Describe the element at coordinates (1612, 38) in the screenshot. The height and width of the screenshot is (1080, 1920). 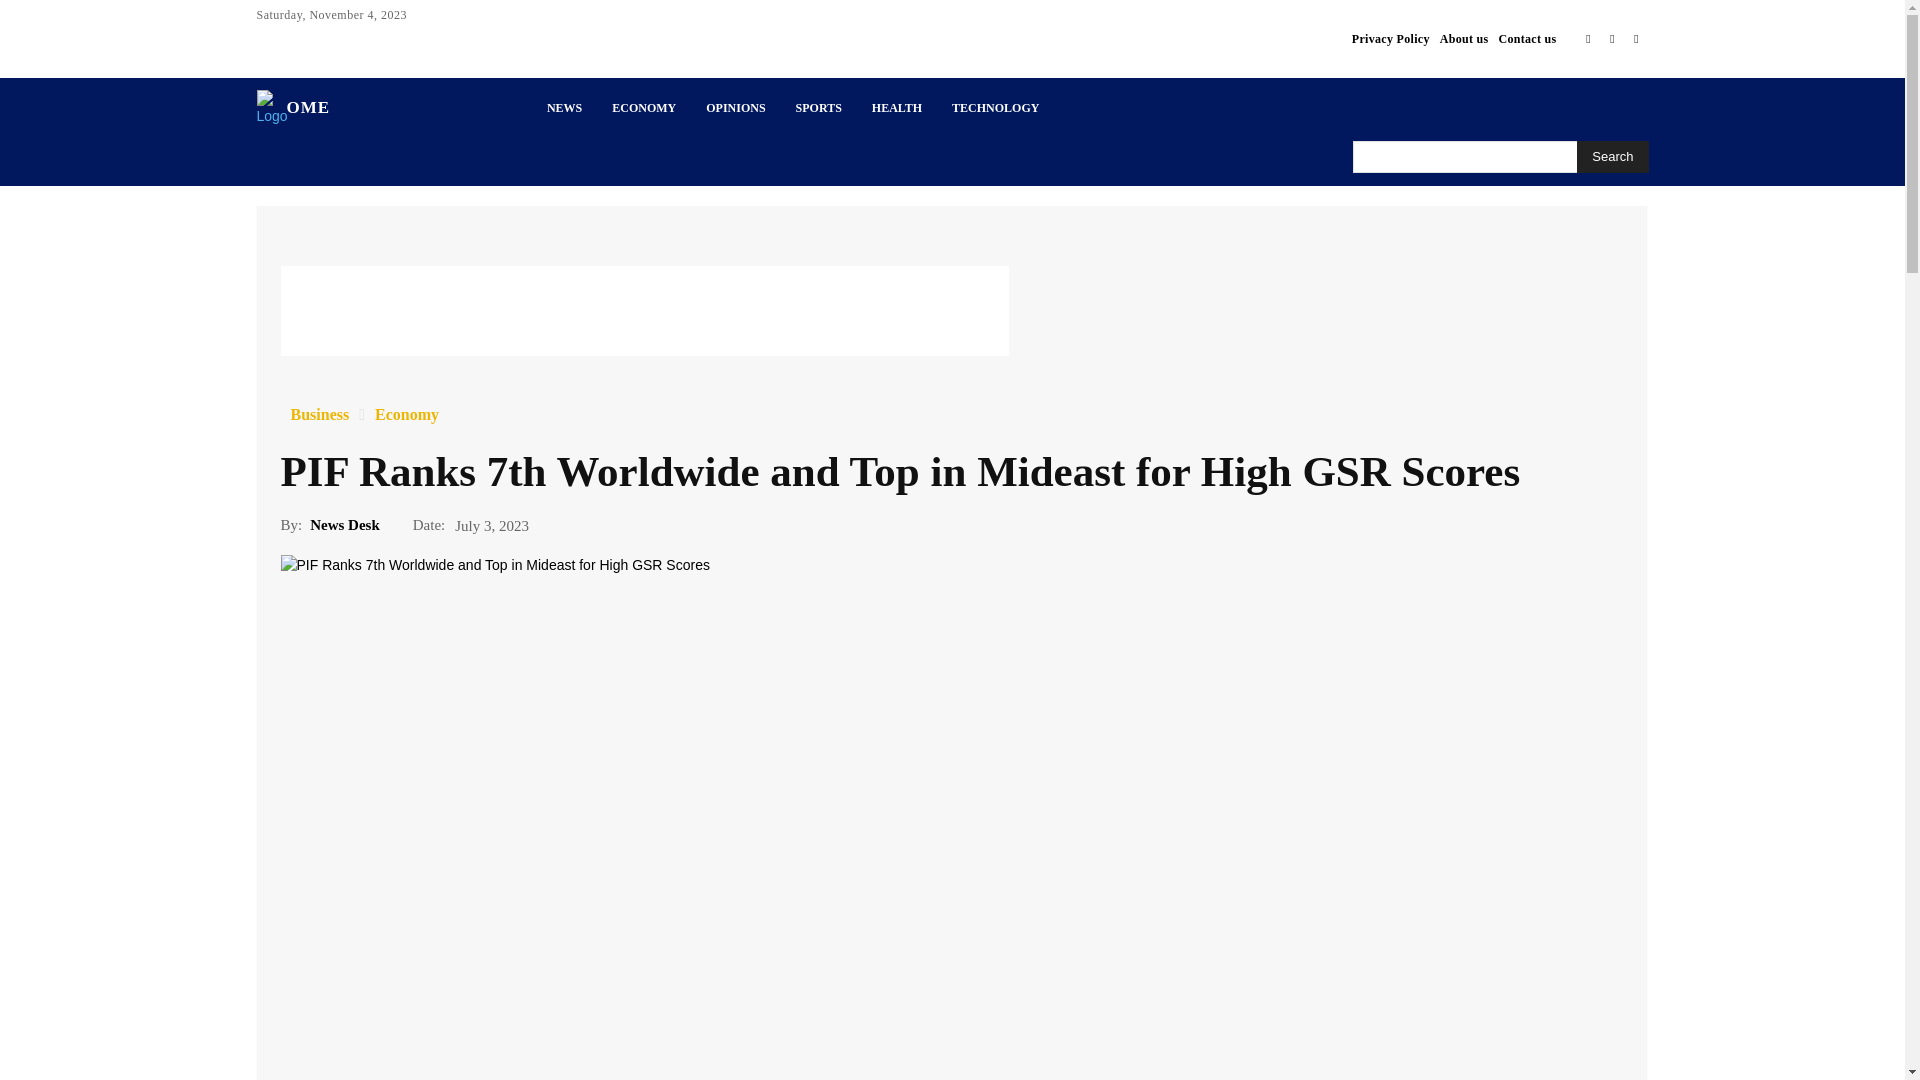
I see `Twitter` at that location.